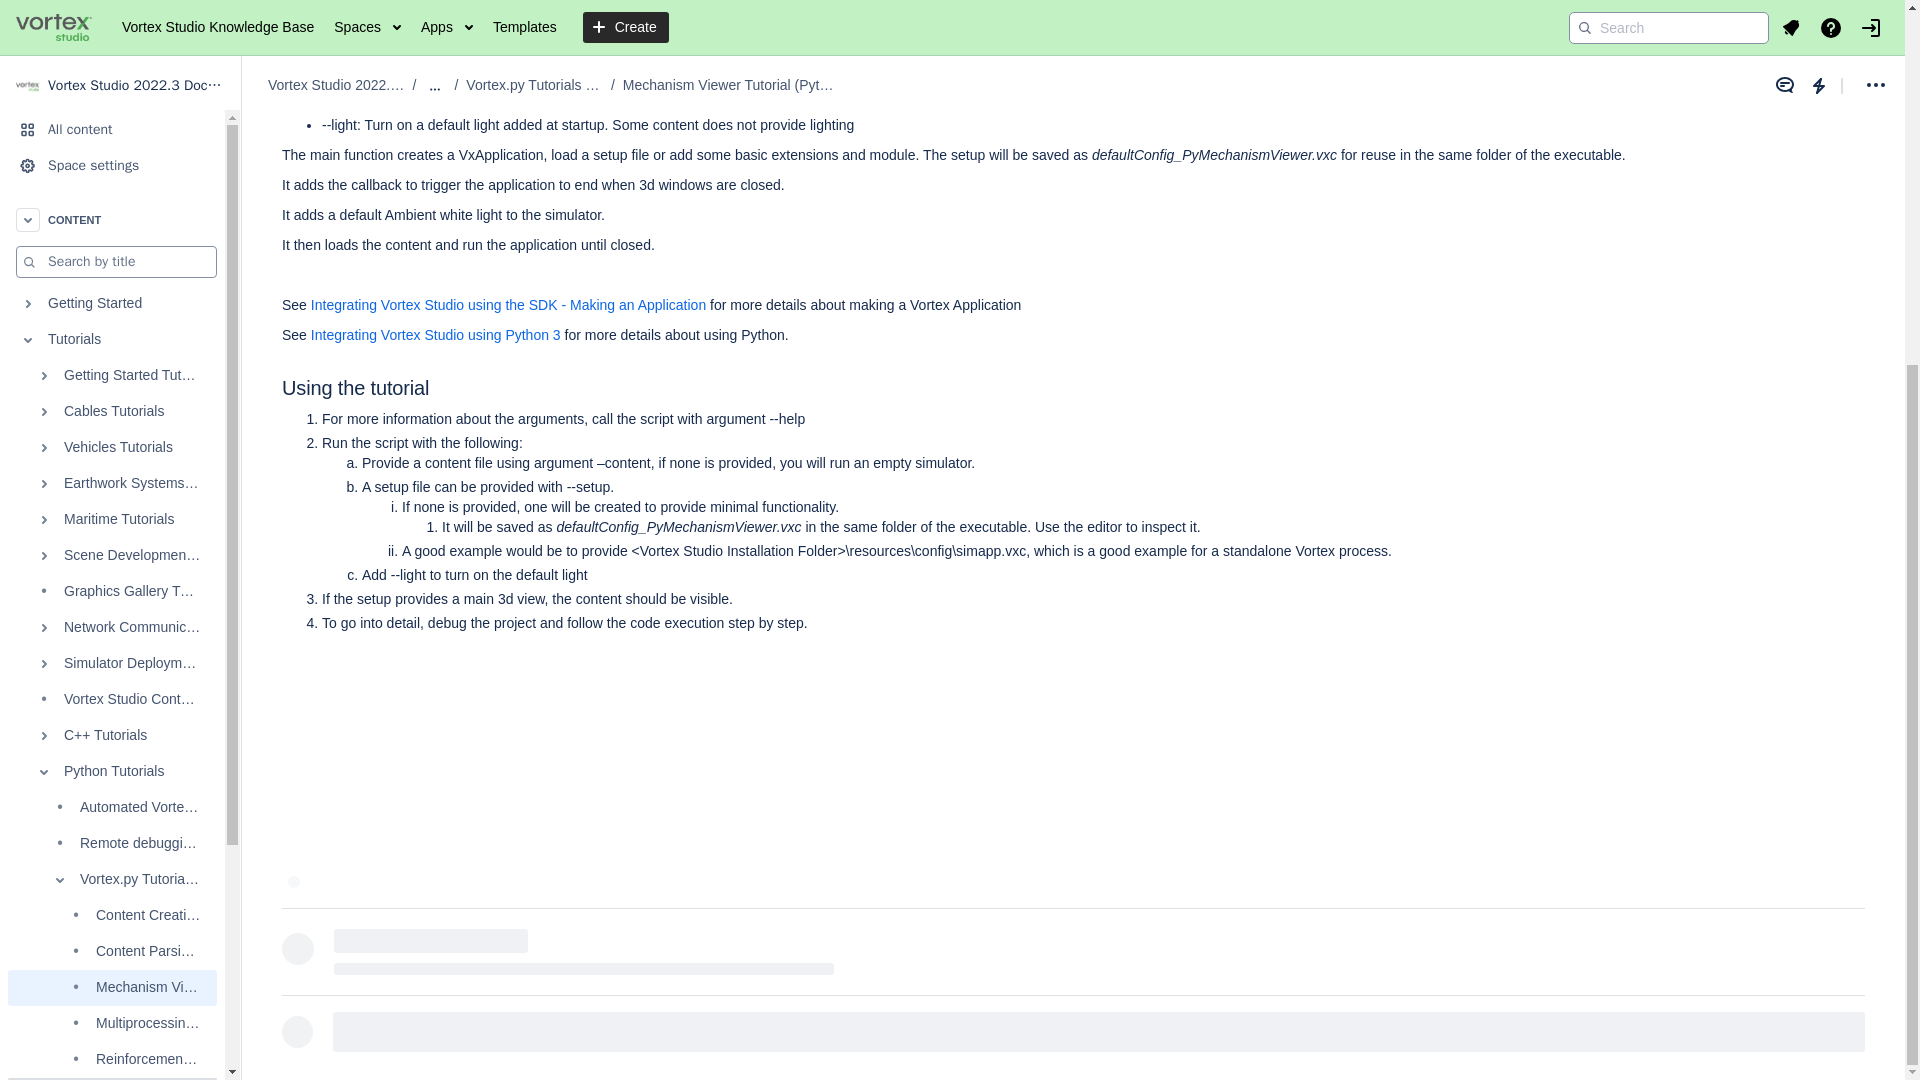 Image resolution: width=1920 pixels, height=1080 pixels. I want to click on Simulator Deployment Tutorials, so click(112, 122).